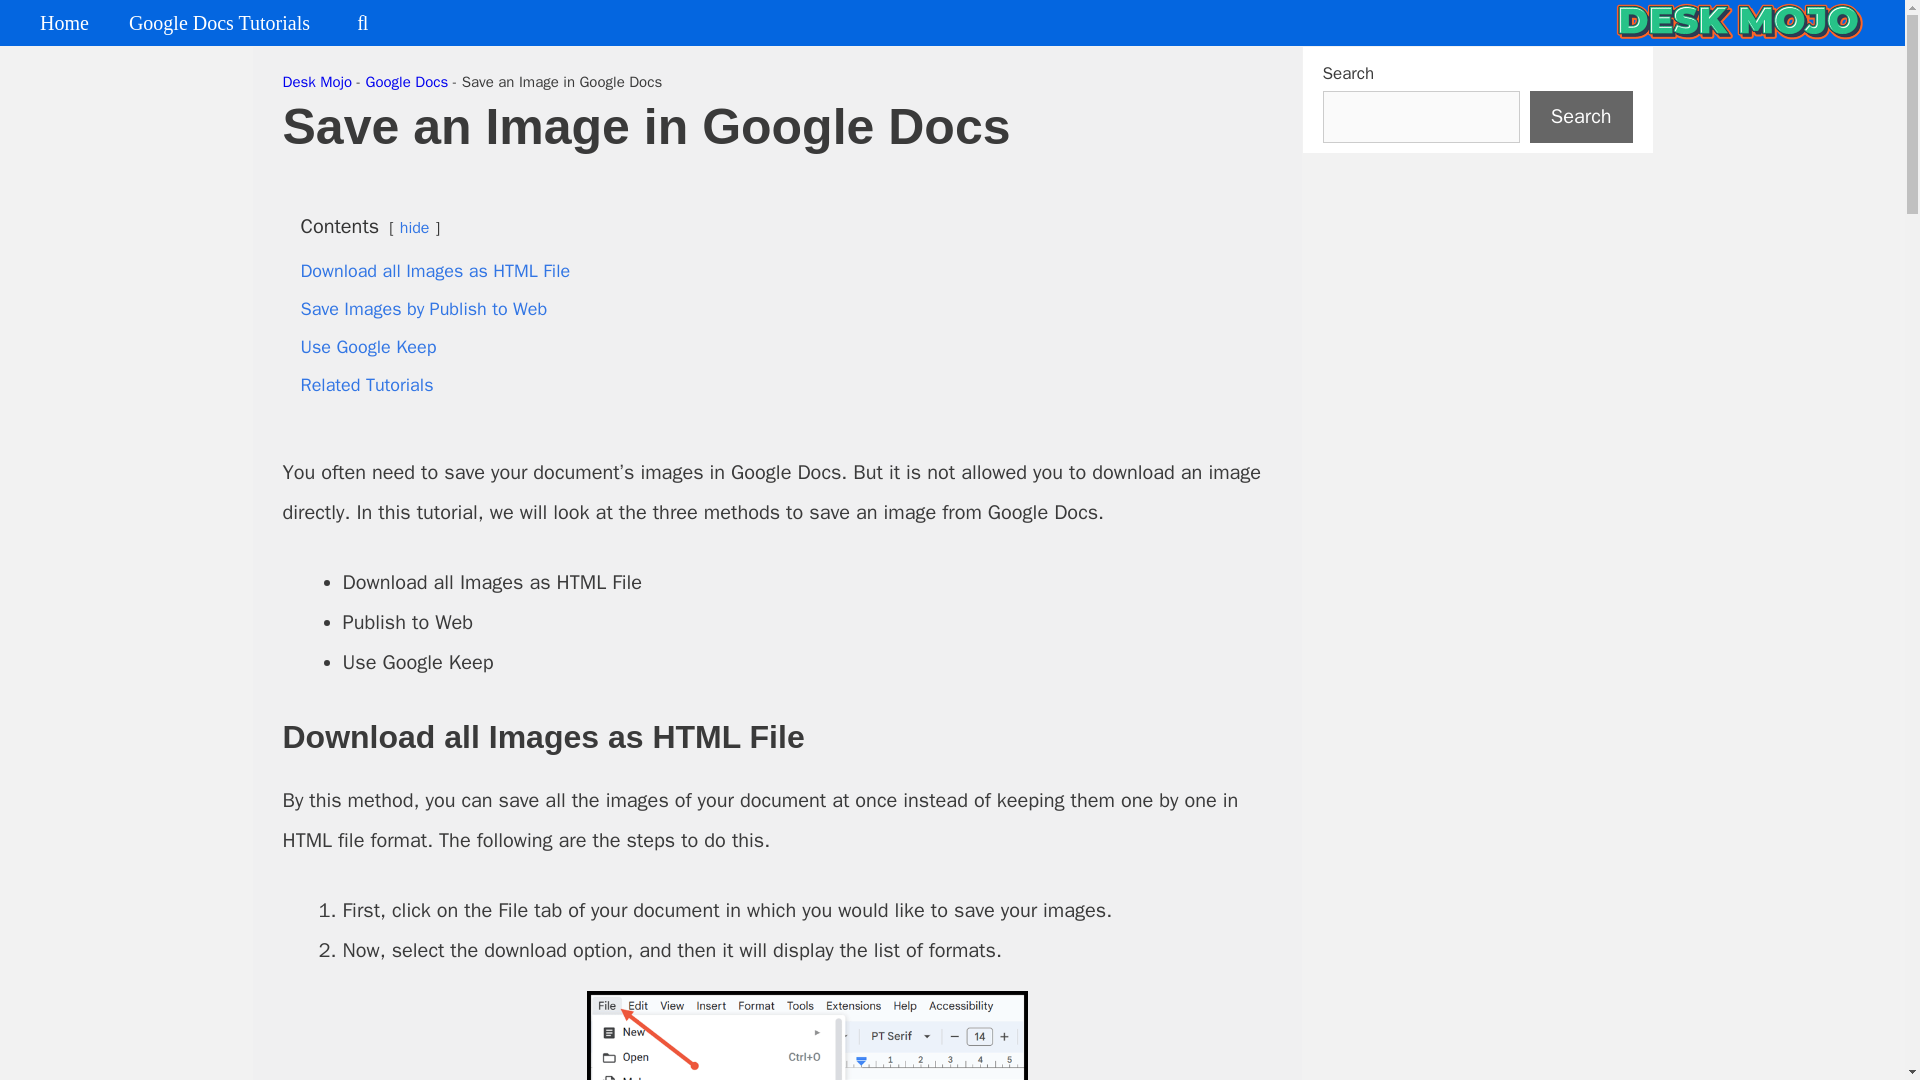 Image resolution: width=1920 pixels, height=1080 pixels. What do you see at coordinates (316, 82) in the screenshot?
I see `Desk Mojo` at bounding box center [316, 82].